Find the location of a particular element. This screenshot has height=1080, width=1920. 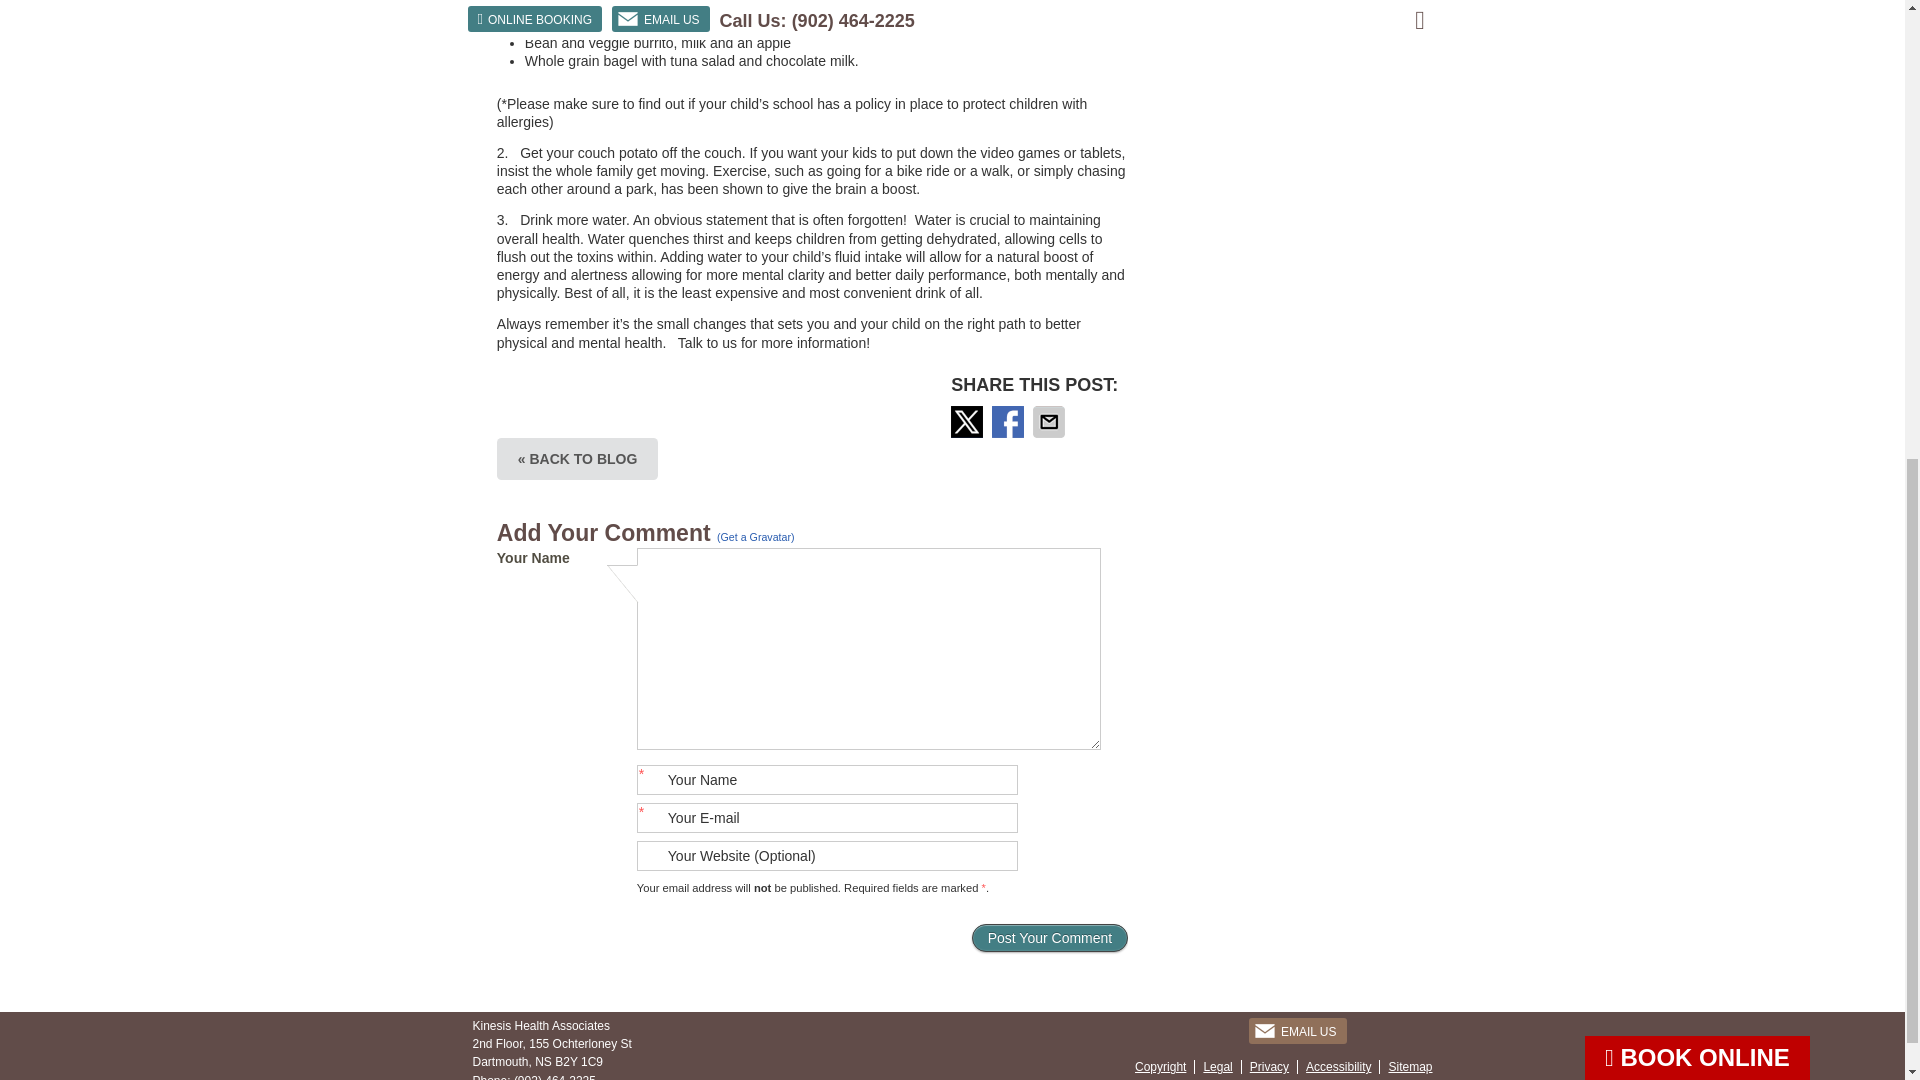

BOOK ONLINE is located at coordinates (1698, 234).